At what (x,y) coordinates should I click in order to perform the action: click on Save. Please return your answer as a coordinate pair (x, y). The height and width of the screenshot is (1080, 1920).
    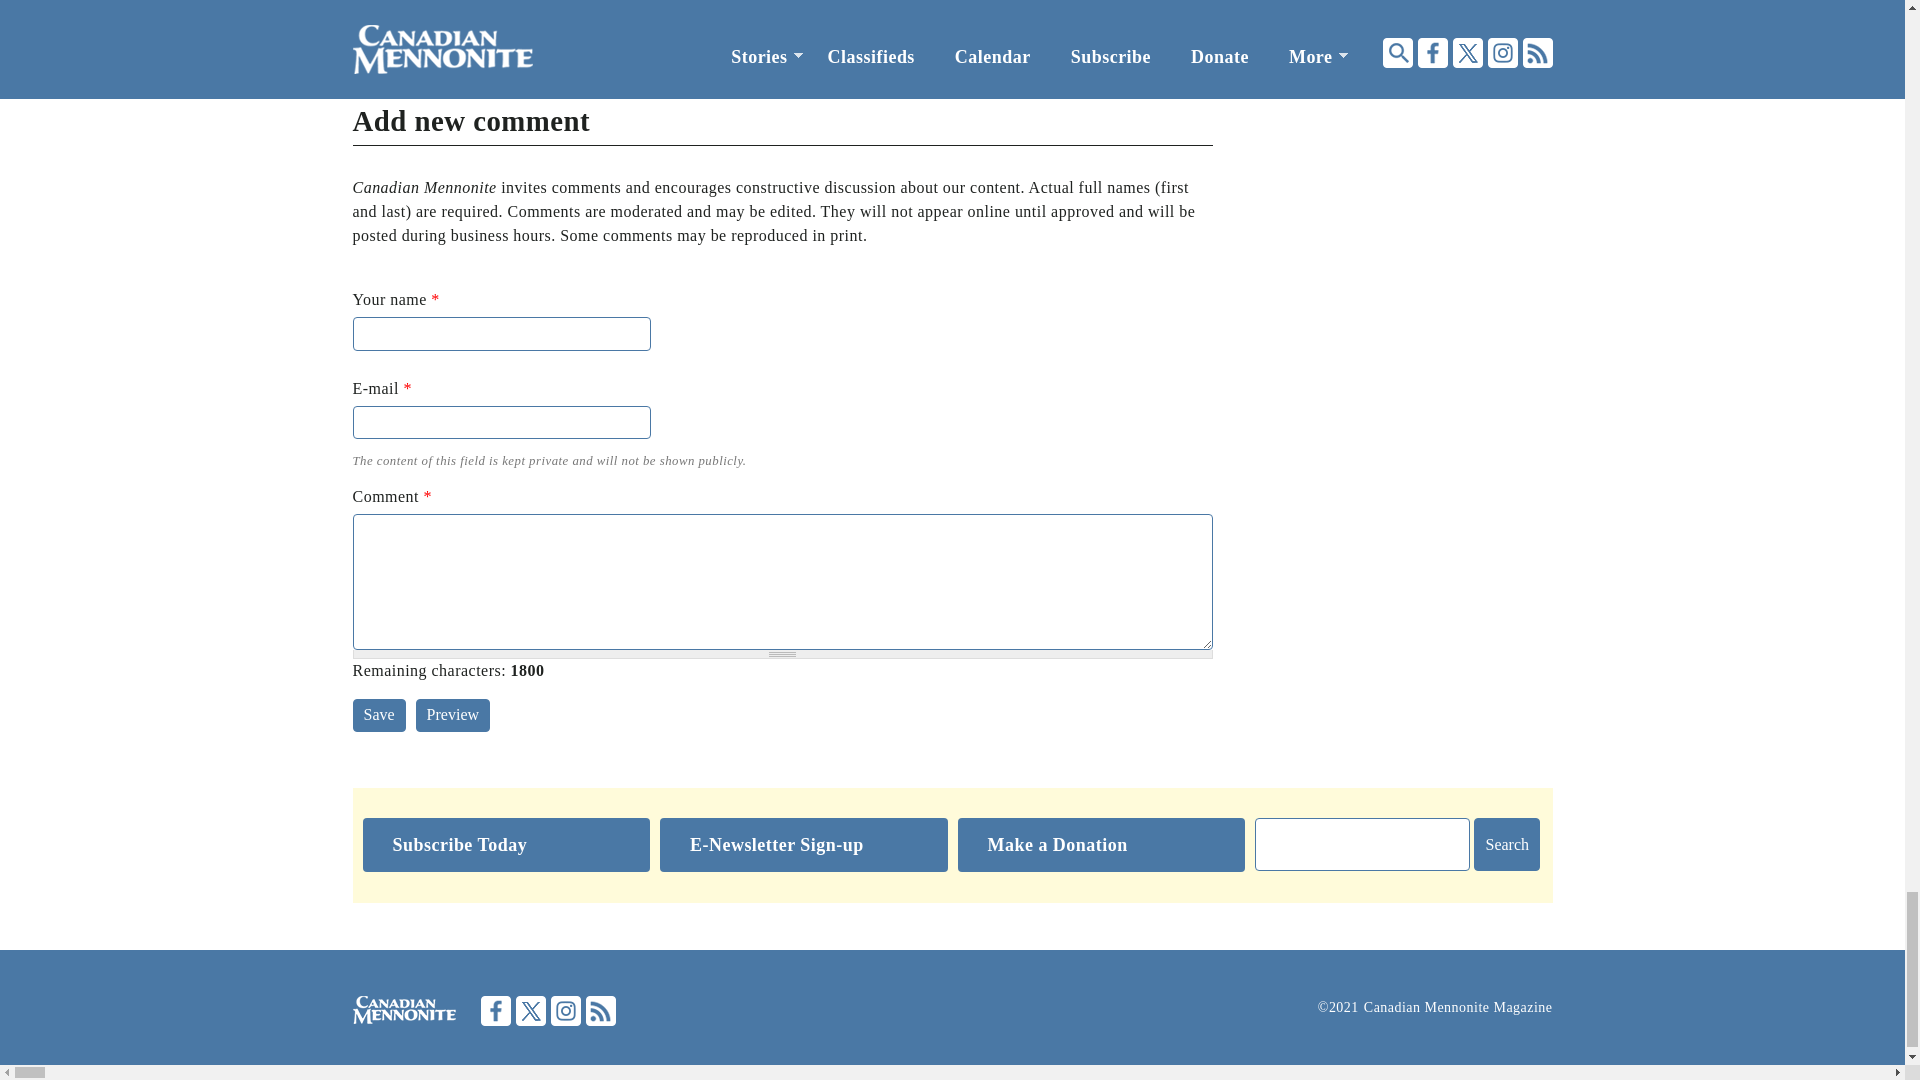
    Looking at the image, I should click on (378, 715).